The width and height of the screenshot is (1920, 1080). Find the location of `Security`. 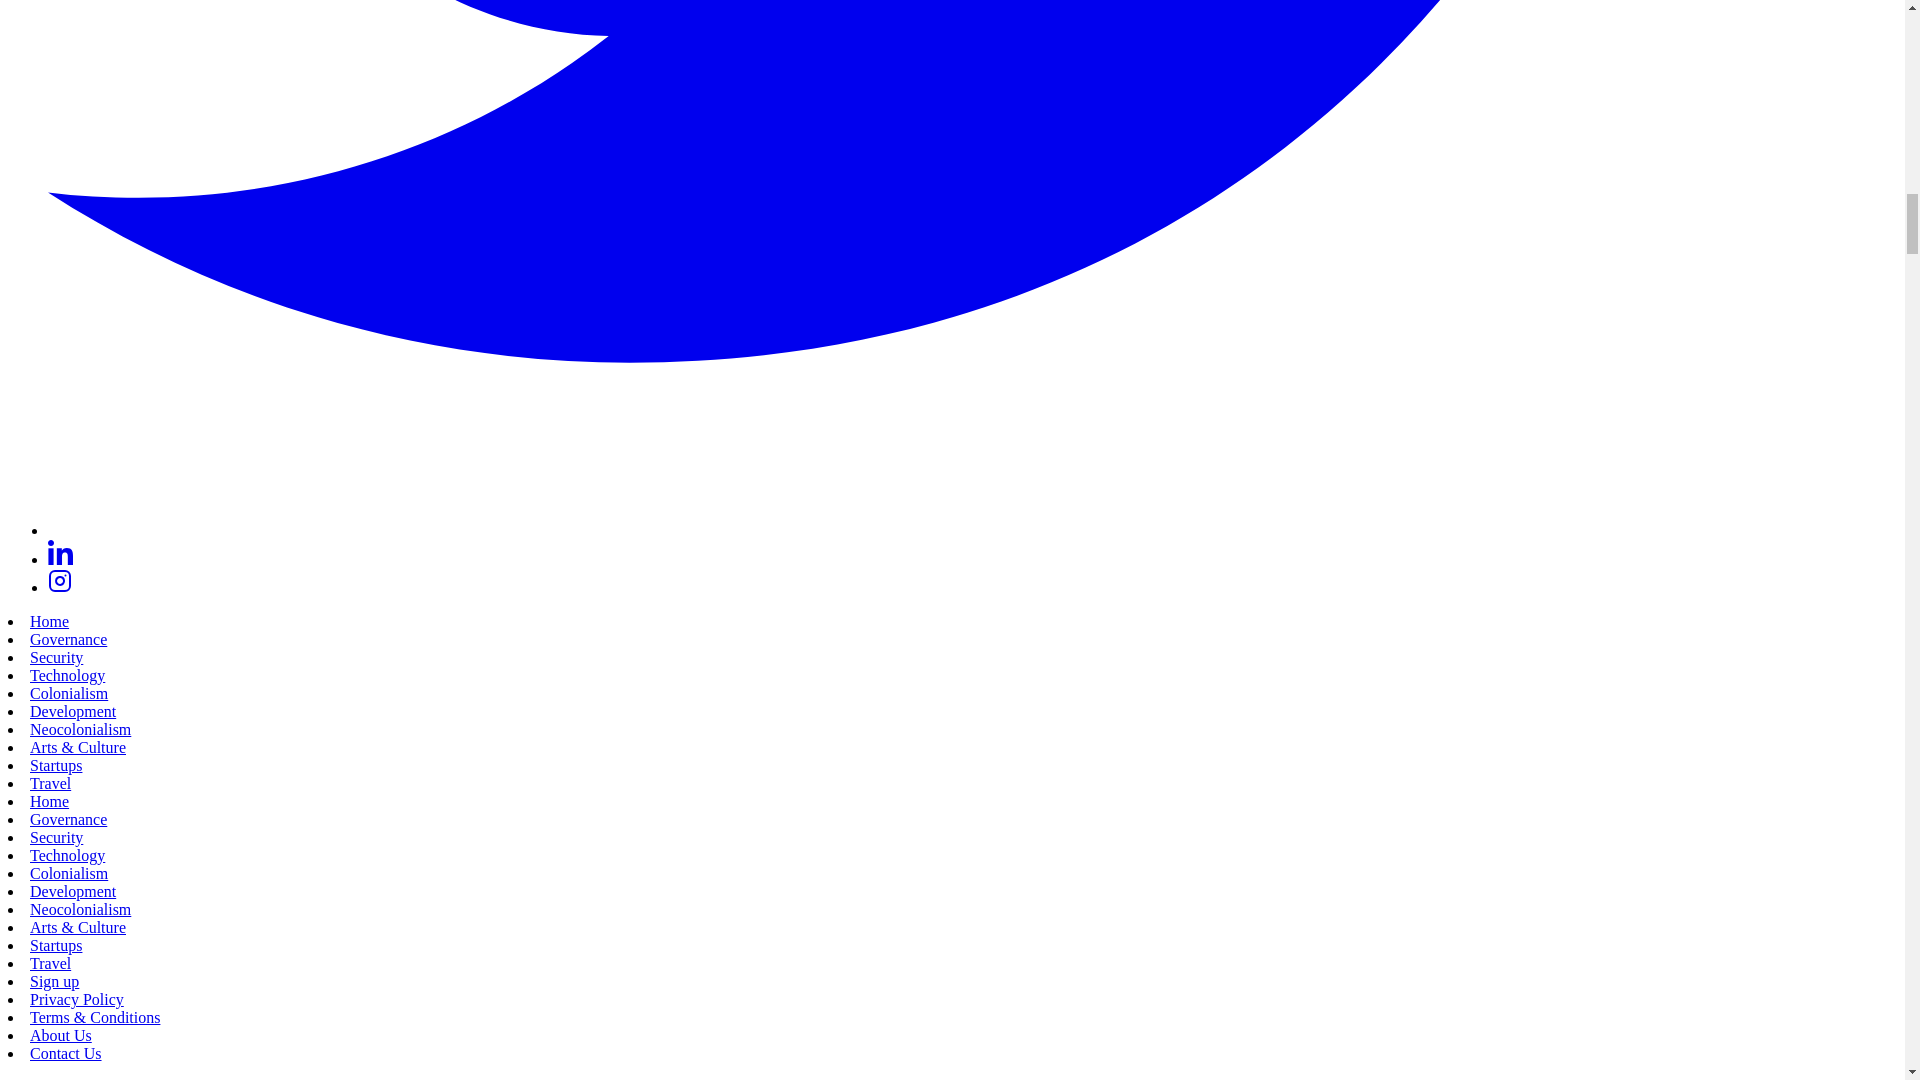

Security is located at coordinates (56, 837).